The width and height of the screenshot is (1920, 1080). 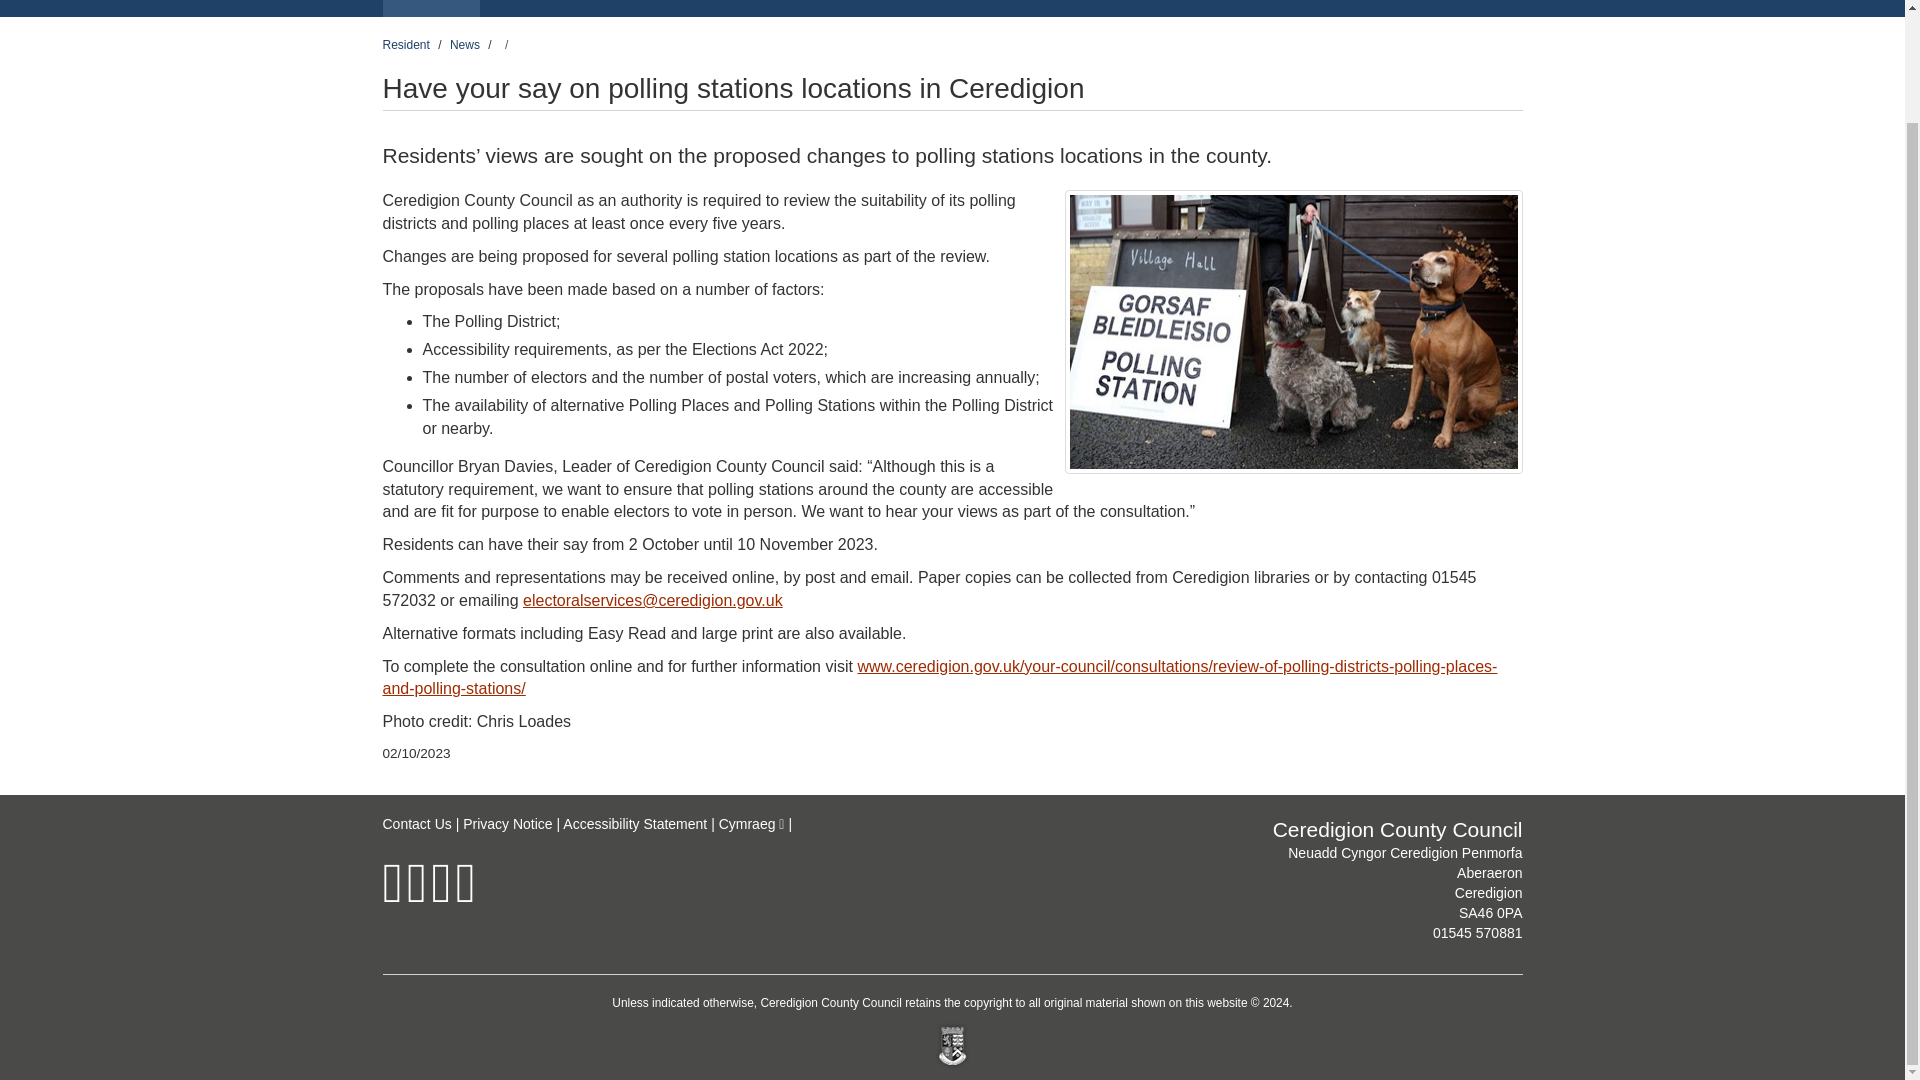 What do you see at coordinates (530, 8) in the screenshot?
I see `Business` at bounding box center [530, 8].